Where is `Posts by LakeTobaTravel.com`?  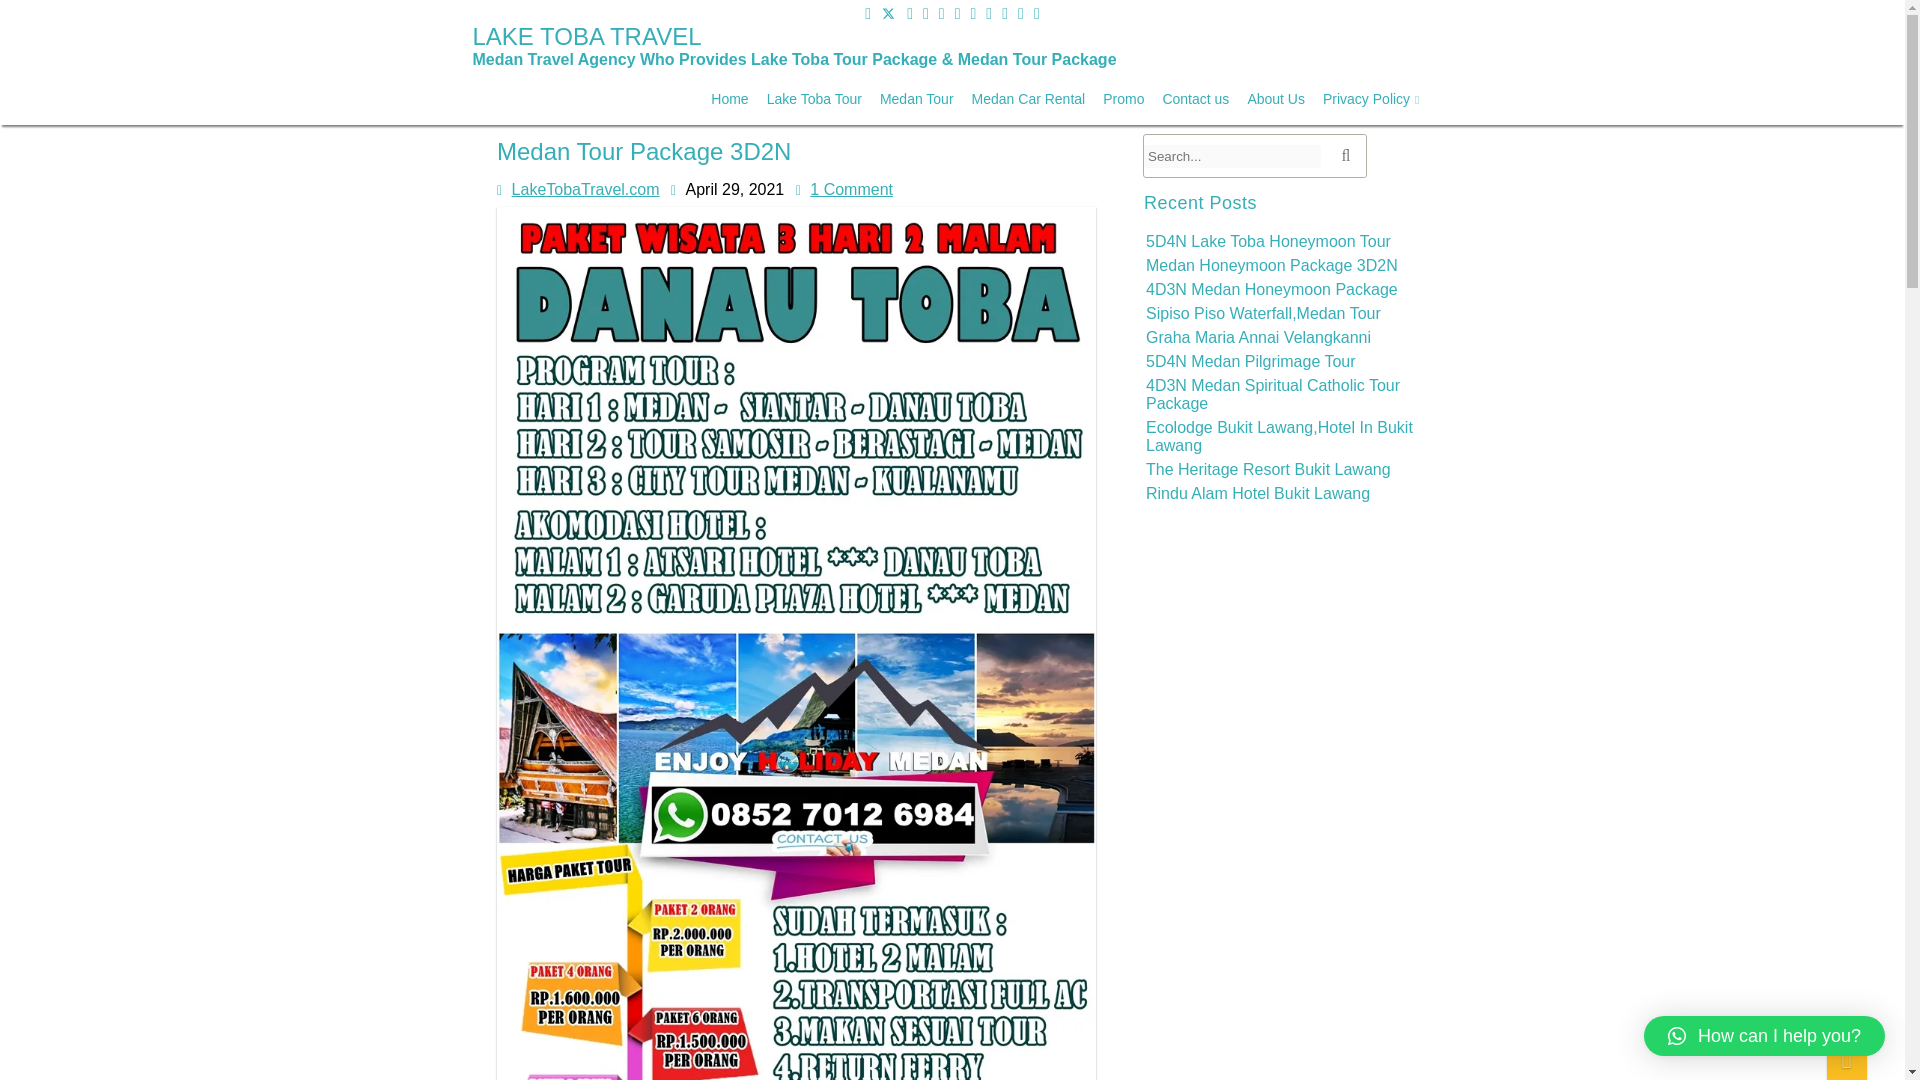
Posts by LakeTobaTravel.com is located at coordinates (584, 189).